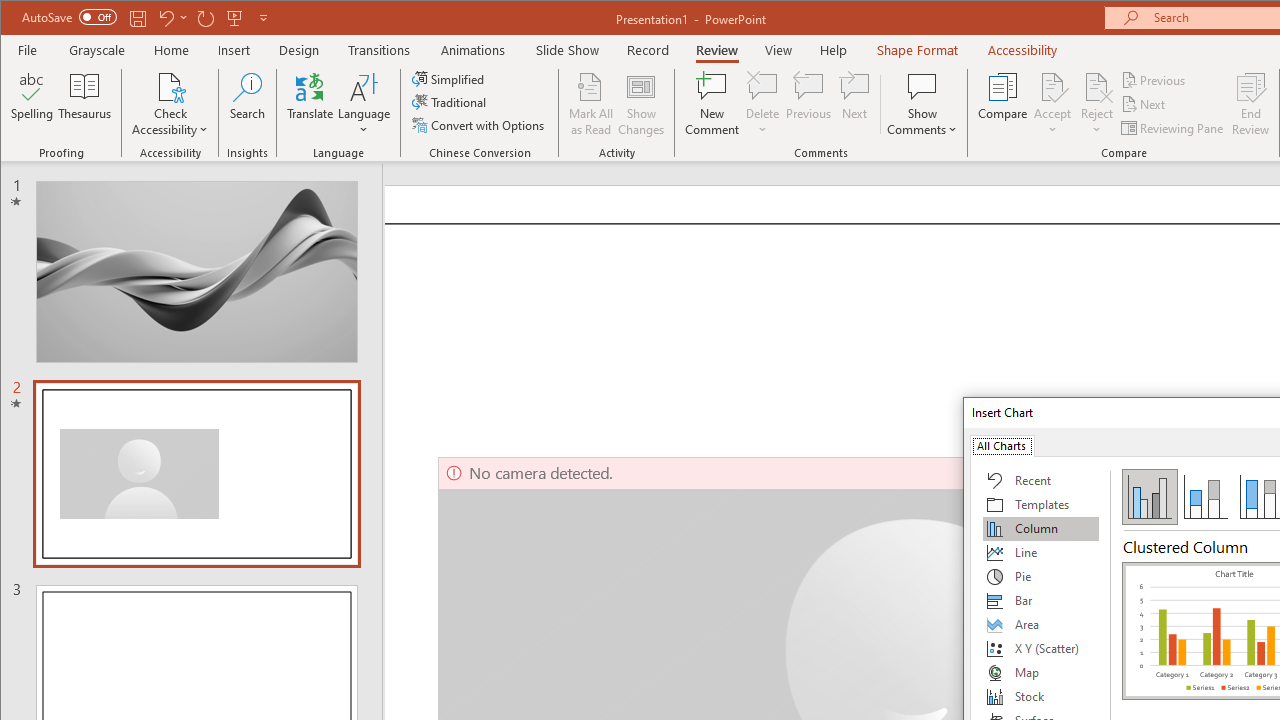 The height and width of the screenshot is (720, 1280). I want to click on Reviewing Pane, so click(1174, 128).